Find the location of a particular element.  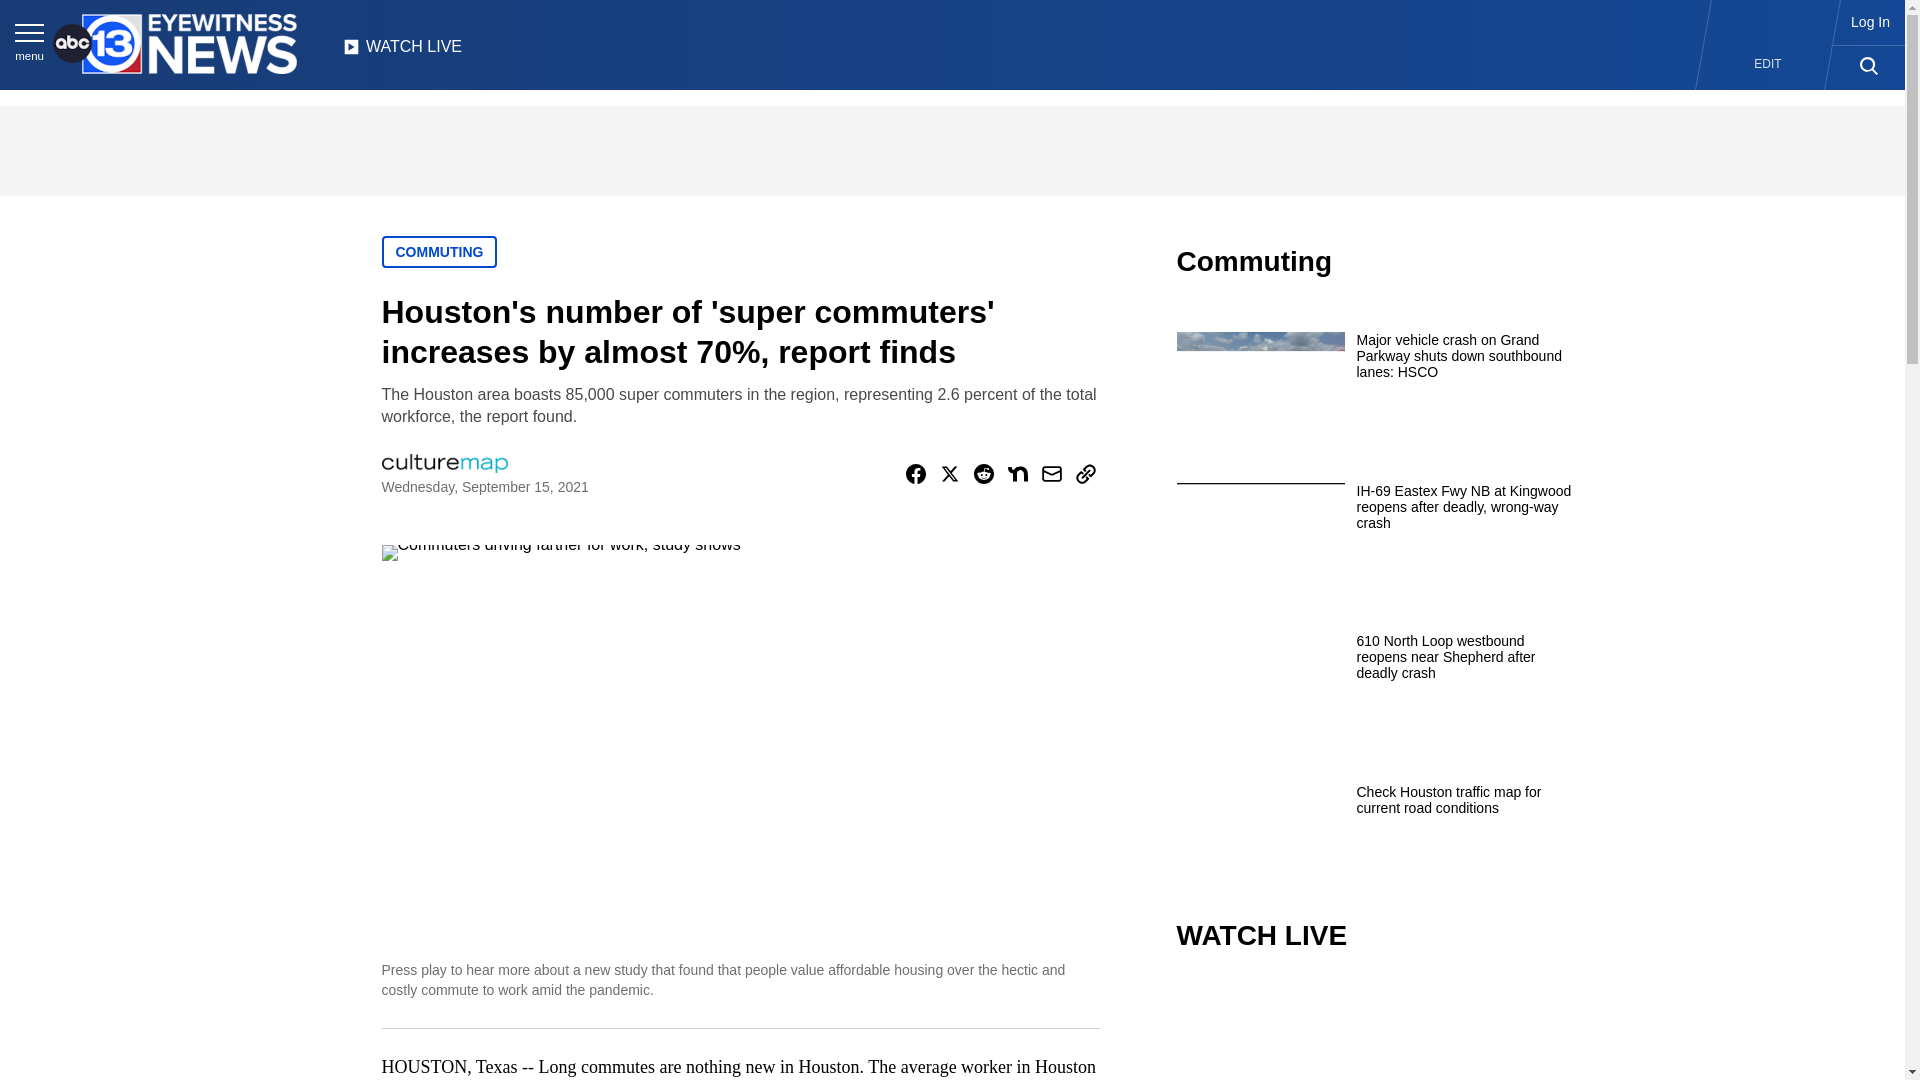

EDIT is located at coordinates (1768, 64).